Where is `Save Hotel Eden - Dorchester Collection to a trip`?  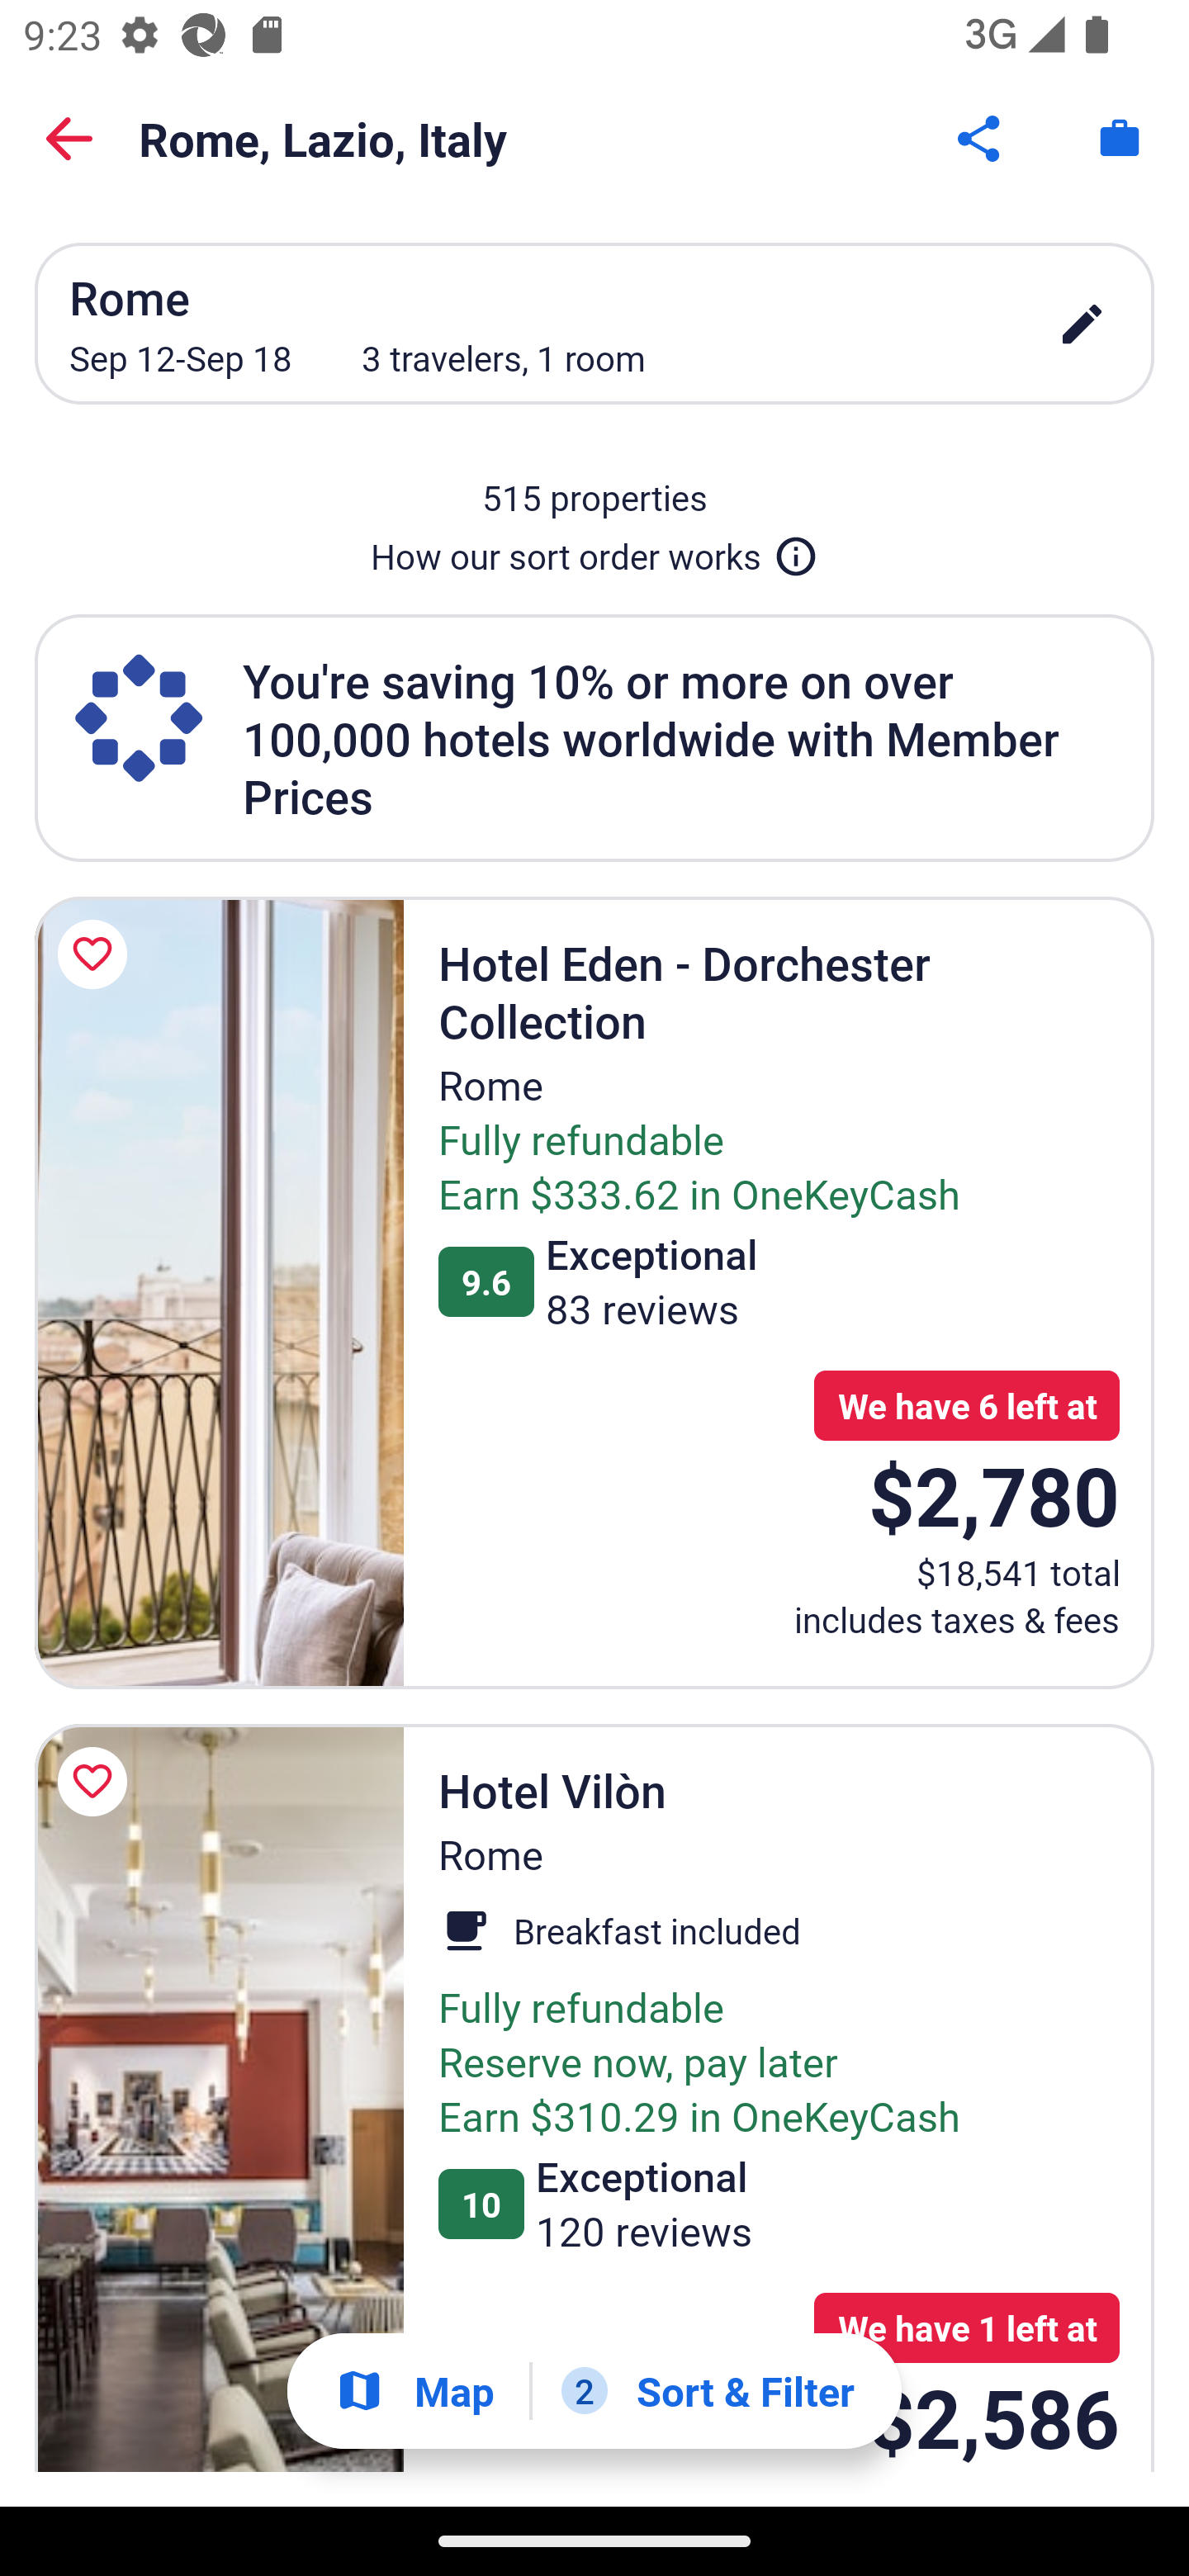
Save Hotel Eden - Dorchester Collection to a trip is located at coordinates (97, 954).